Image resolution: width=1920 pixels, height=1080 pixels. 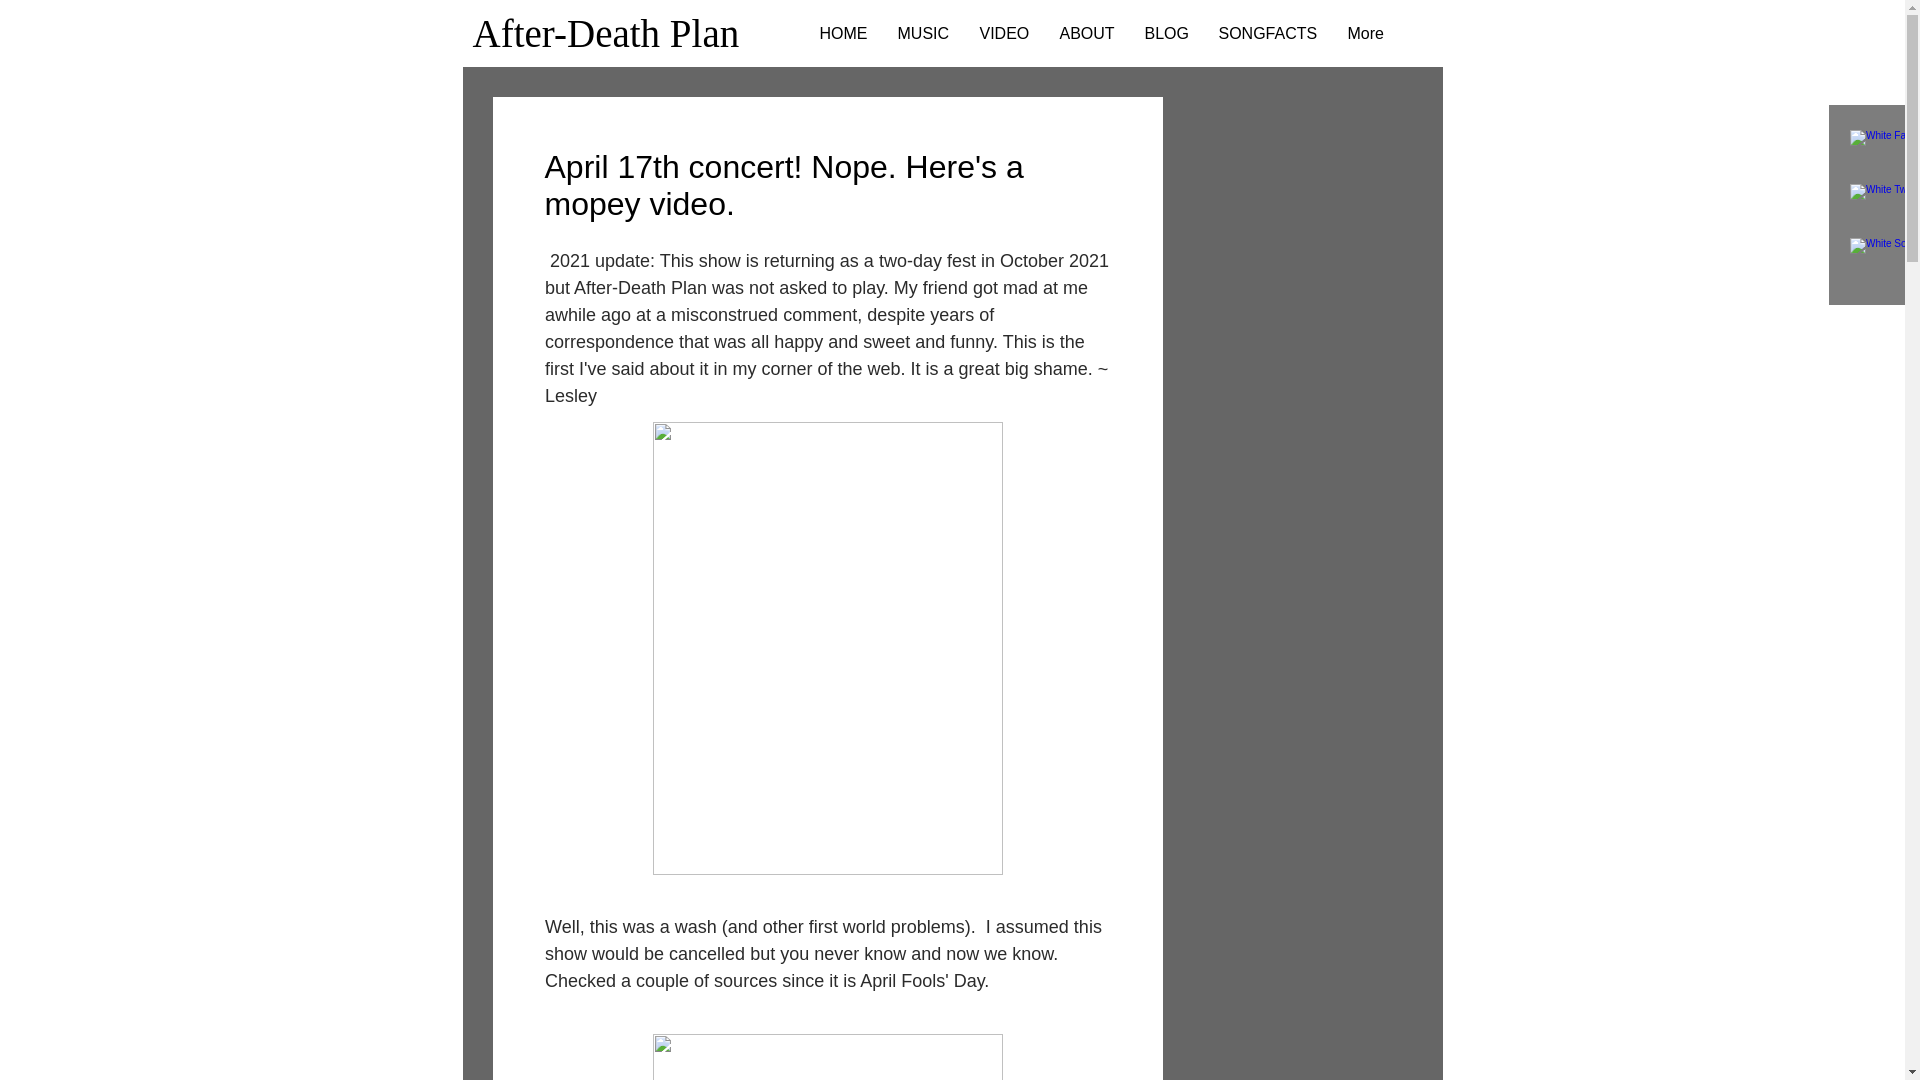 I want to click on BLOG, so click(x=1166, y=33).